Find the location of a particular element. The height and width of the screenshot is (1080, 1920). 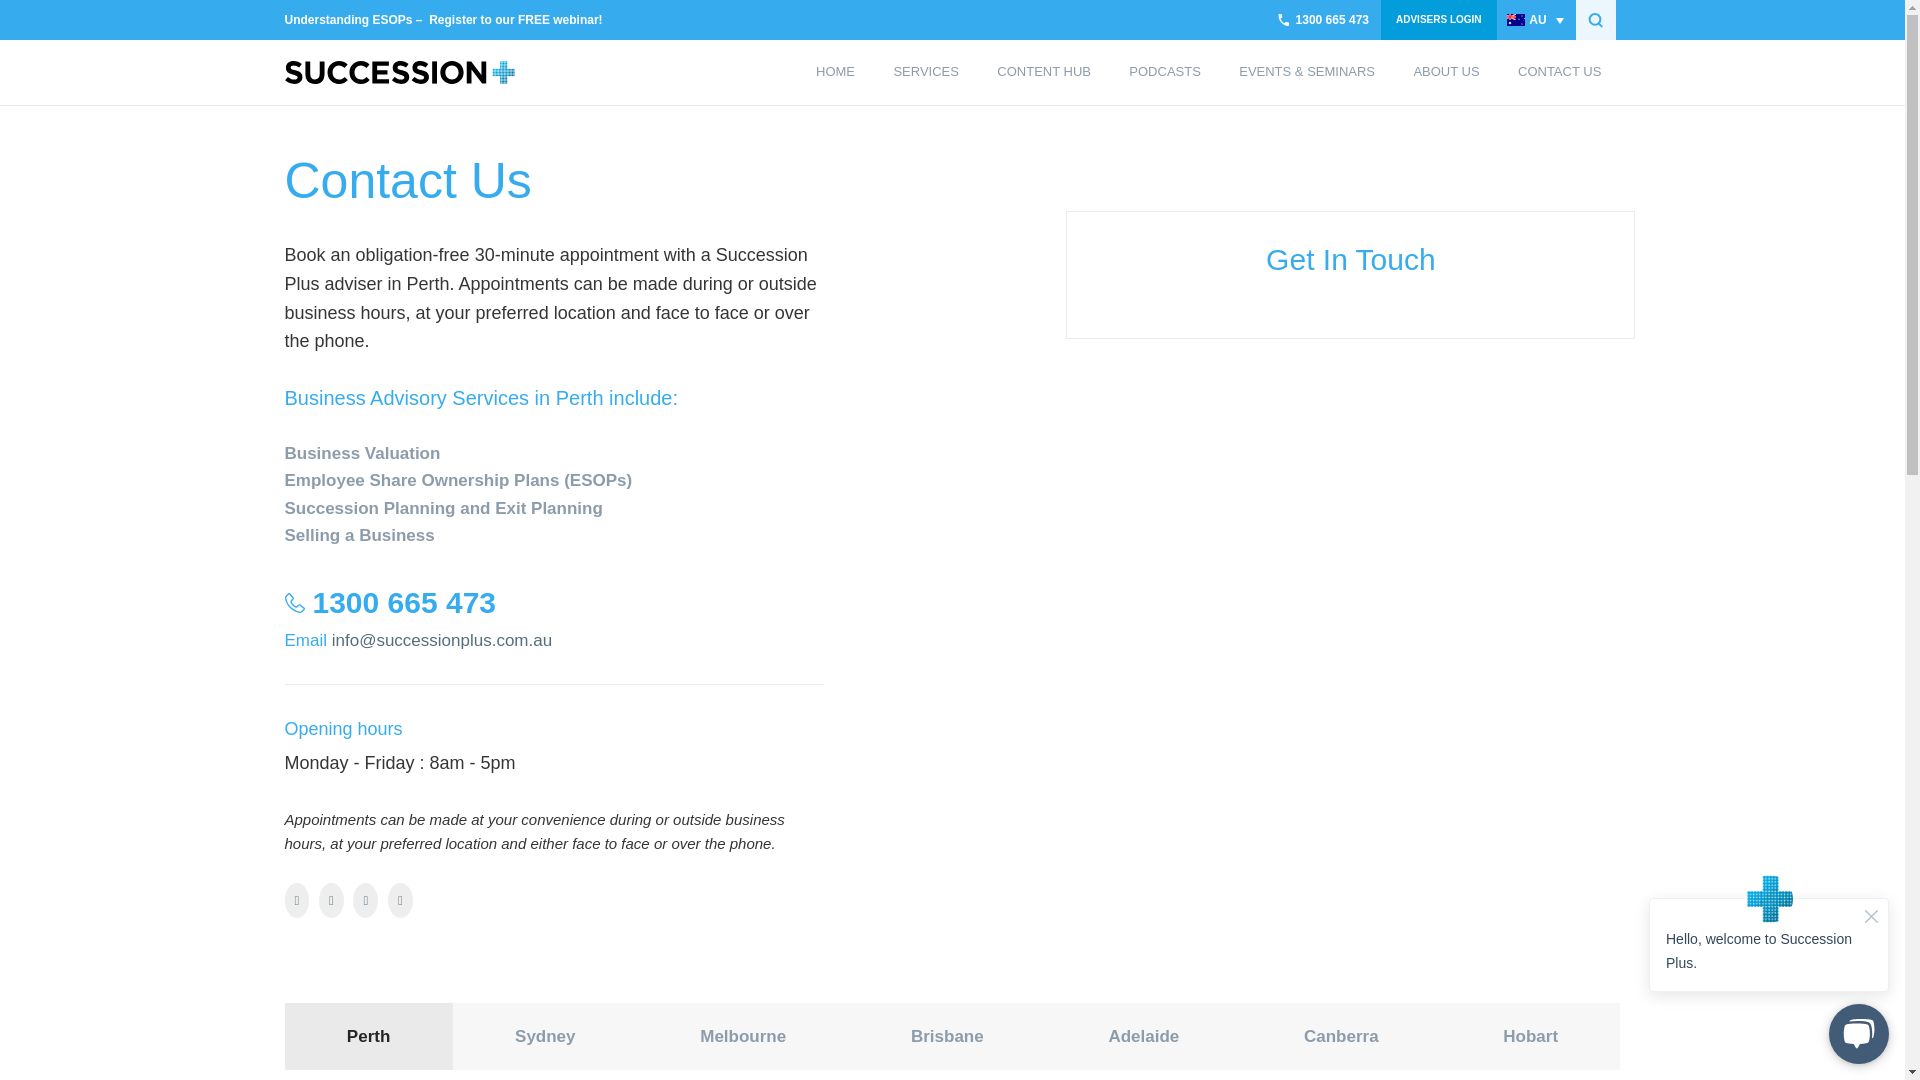

ABOUT US is located at coordinates (1446, 72).